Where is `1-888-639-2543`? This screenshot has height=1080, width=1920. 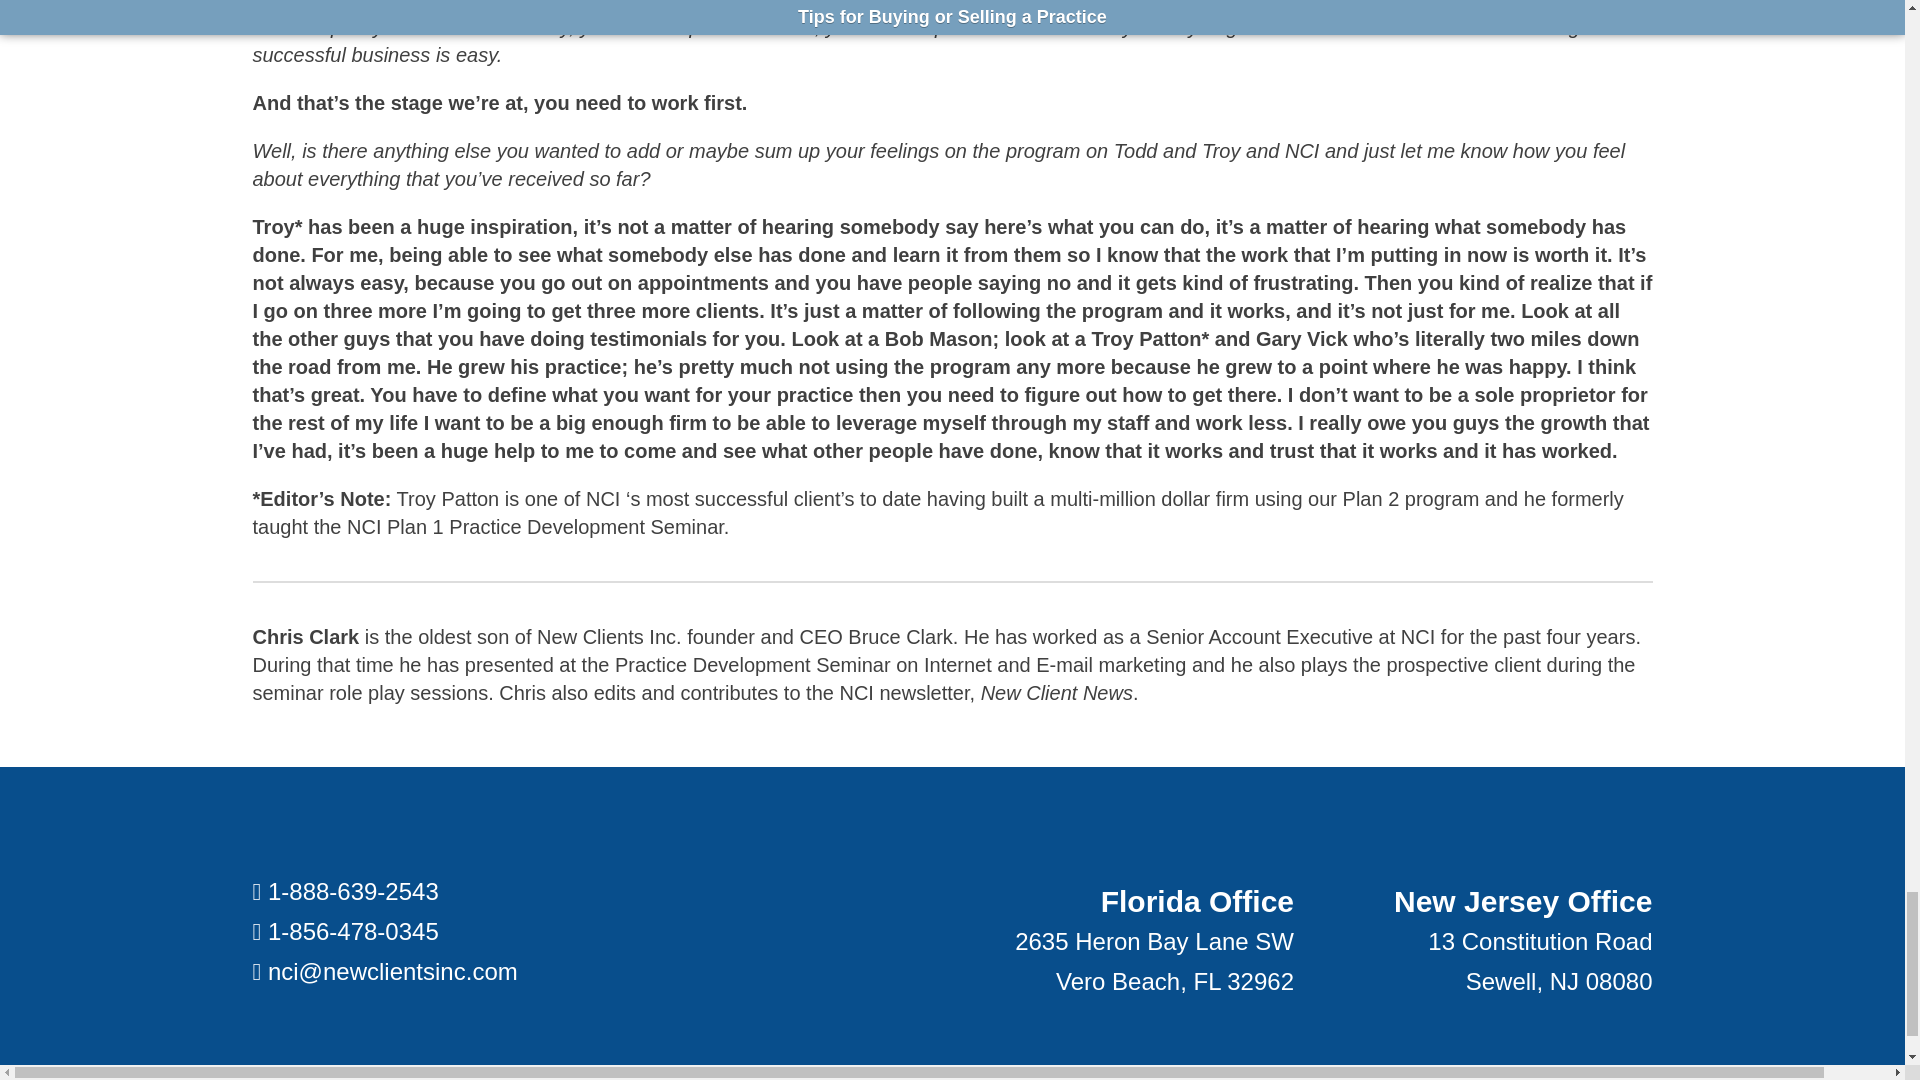 1-888-639-2543 is located at coordinates (354, 892).